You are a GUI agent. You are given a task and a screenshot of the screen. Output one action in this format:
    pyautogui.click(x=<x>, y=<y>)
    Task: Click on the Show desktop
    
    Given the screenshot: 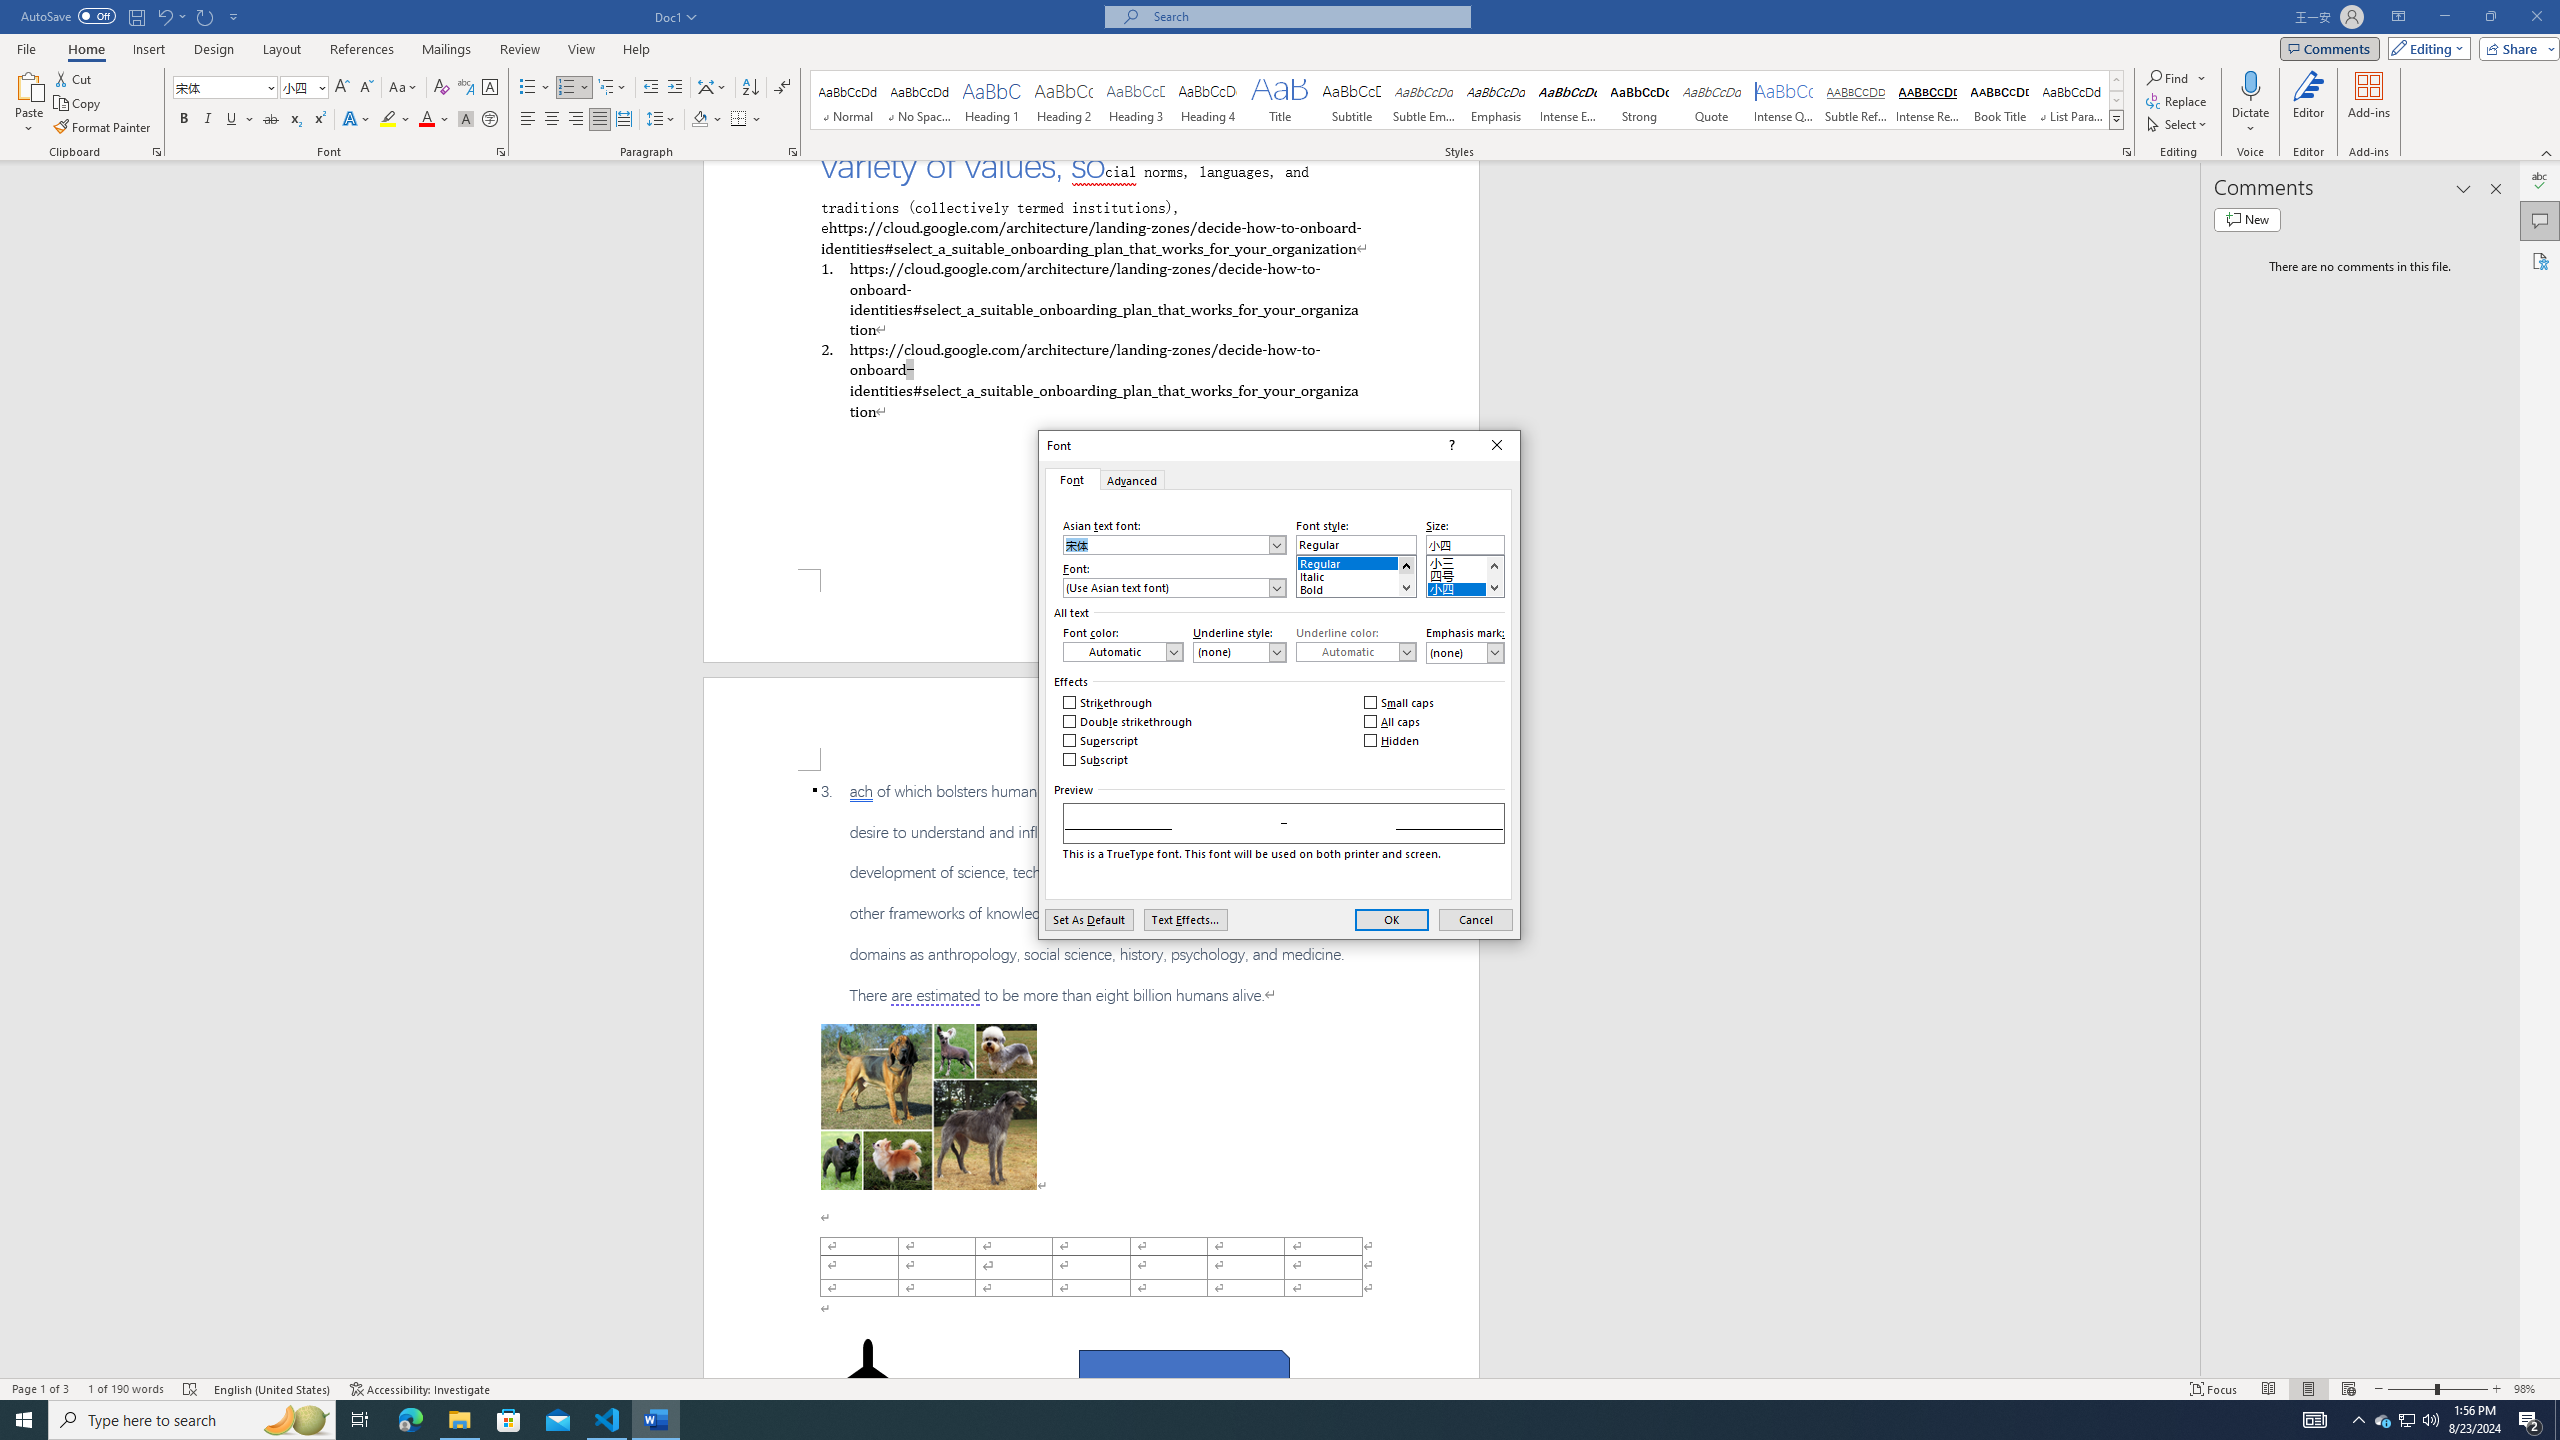 What is the action you would take?
    pyautogui.click(x=2557, y=1420)
    